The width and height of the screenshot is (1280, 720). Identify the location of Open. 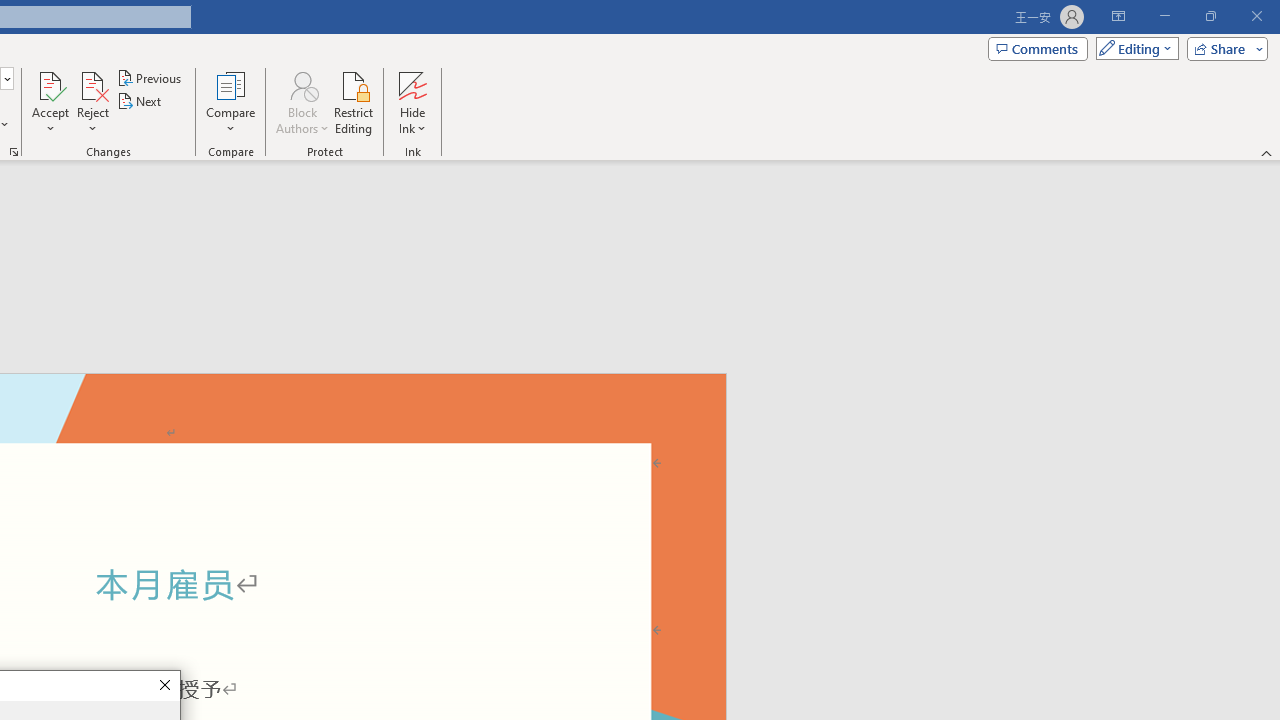
(6, 78).